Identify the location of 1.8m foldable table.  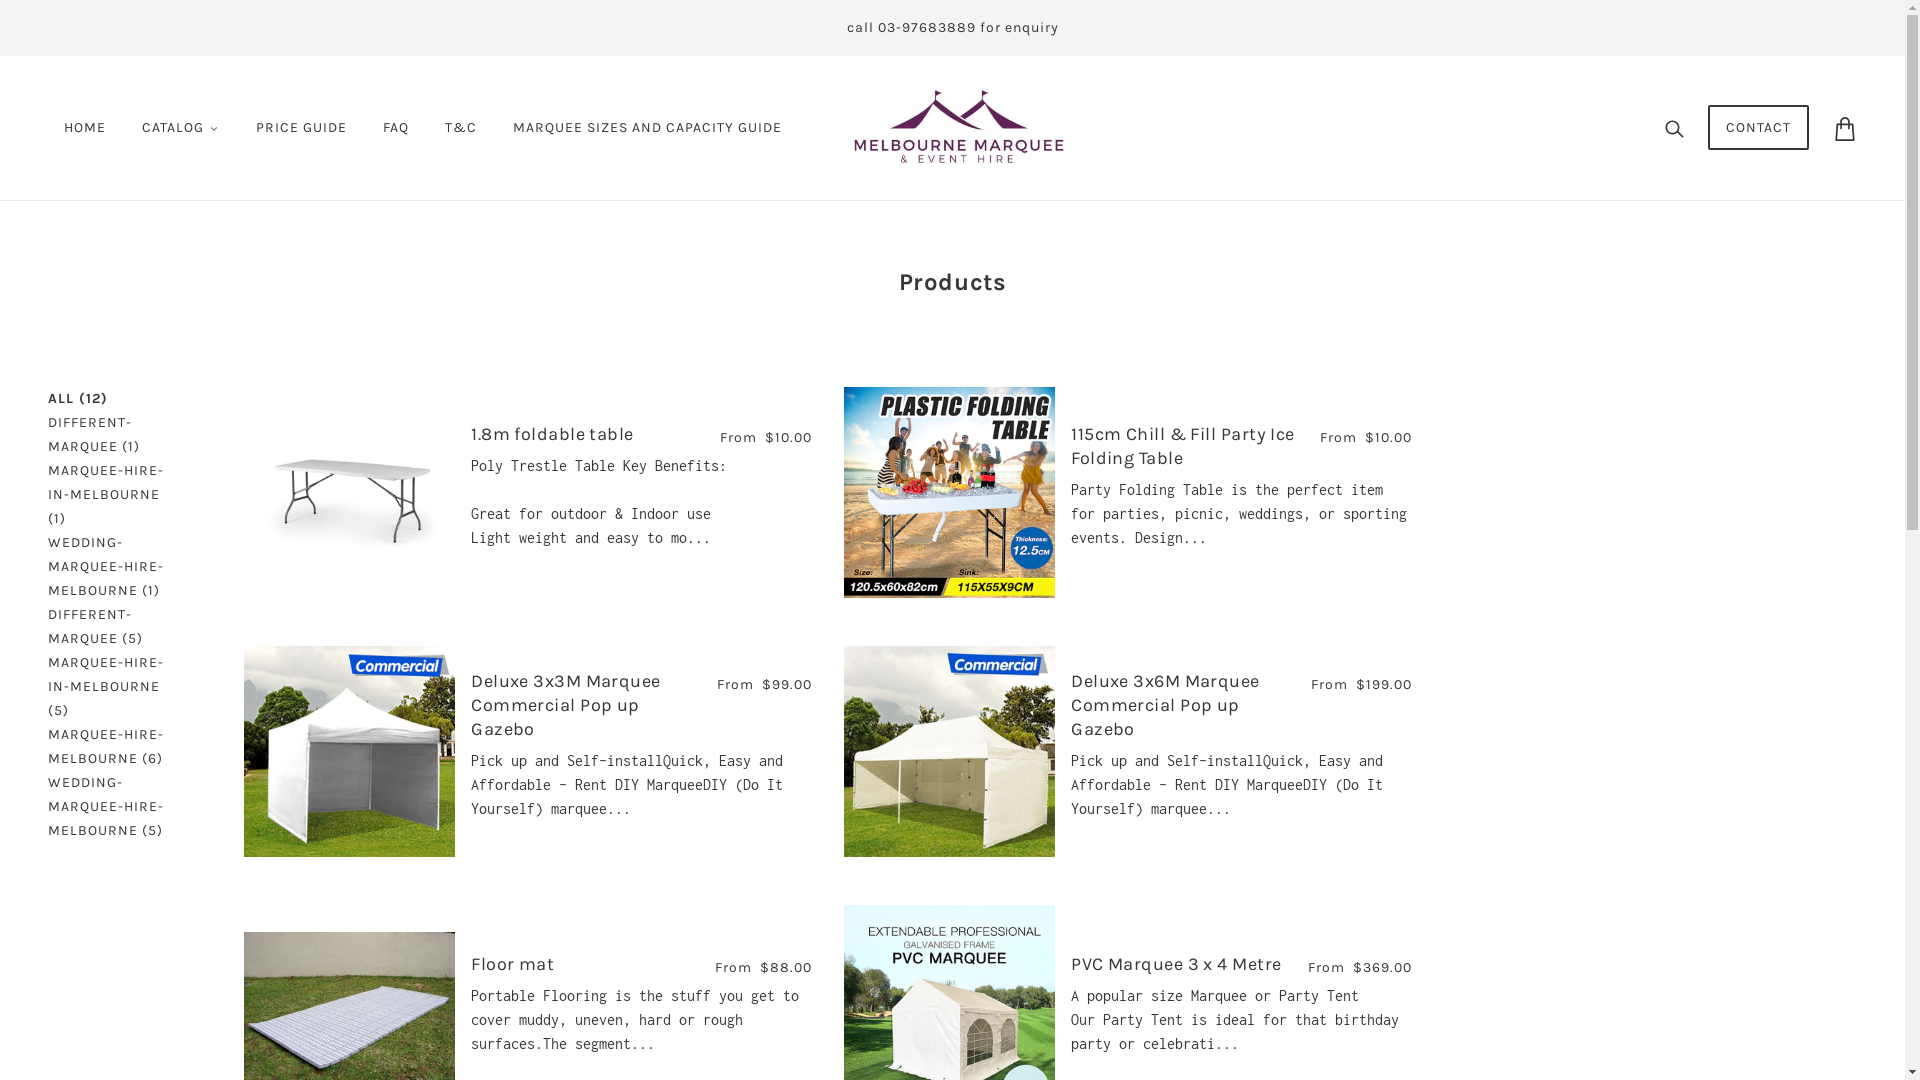
(552, 434).